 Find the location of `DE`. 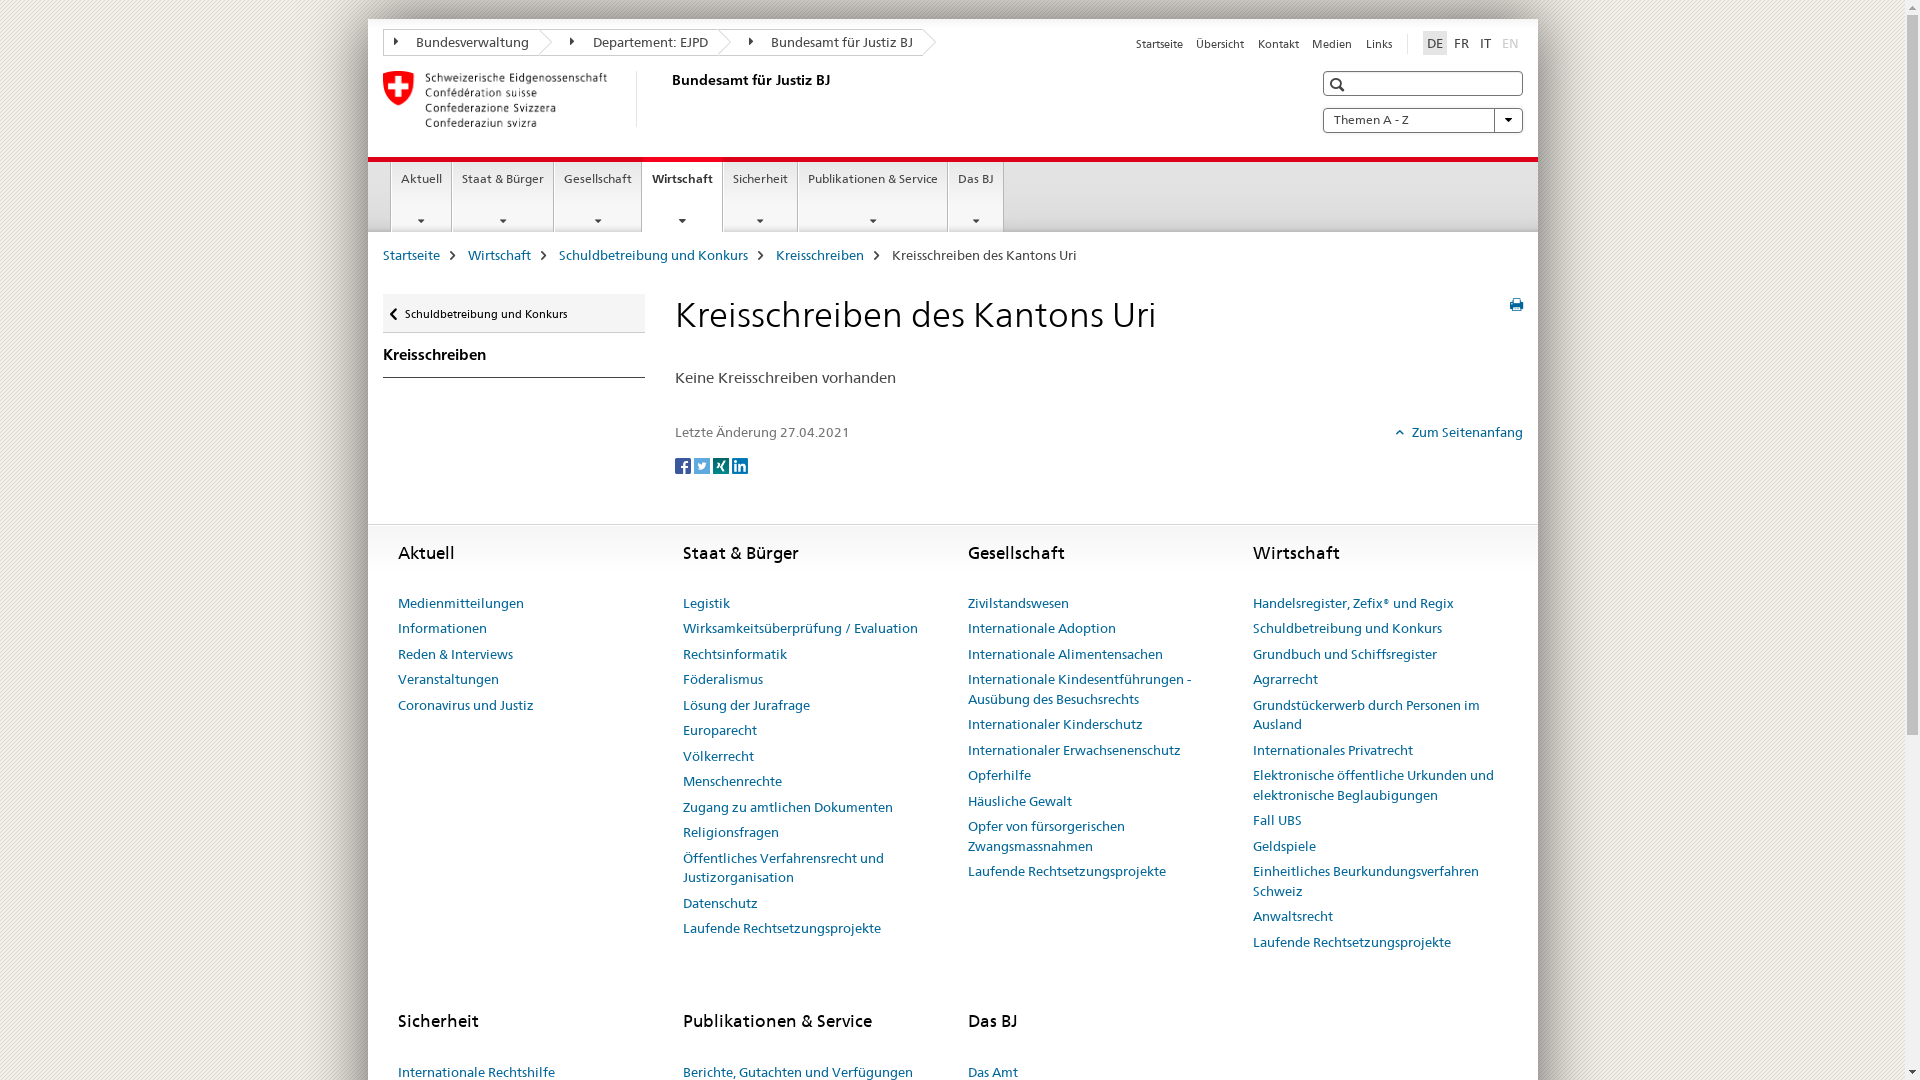

DE is located at coordinates (1434, 43).